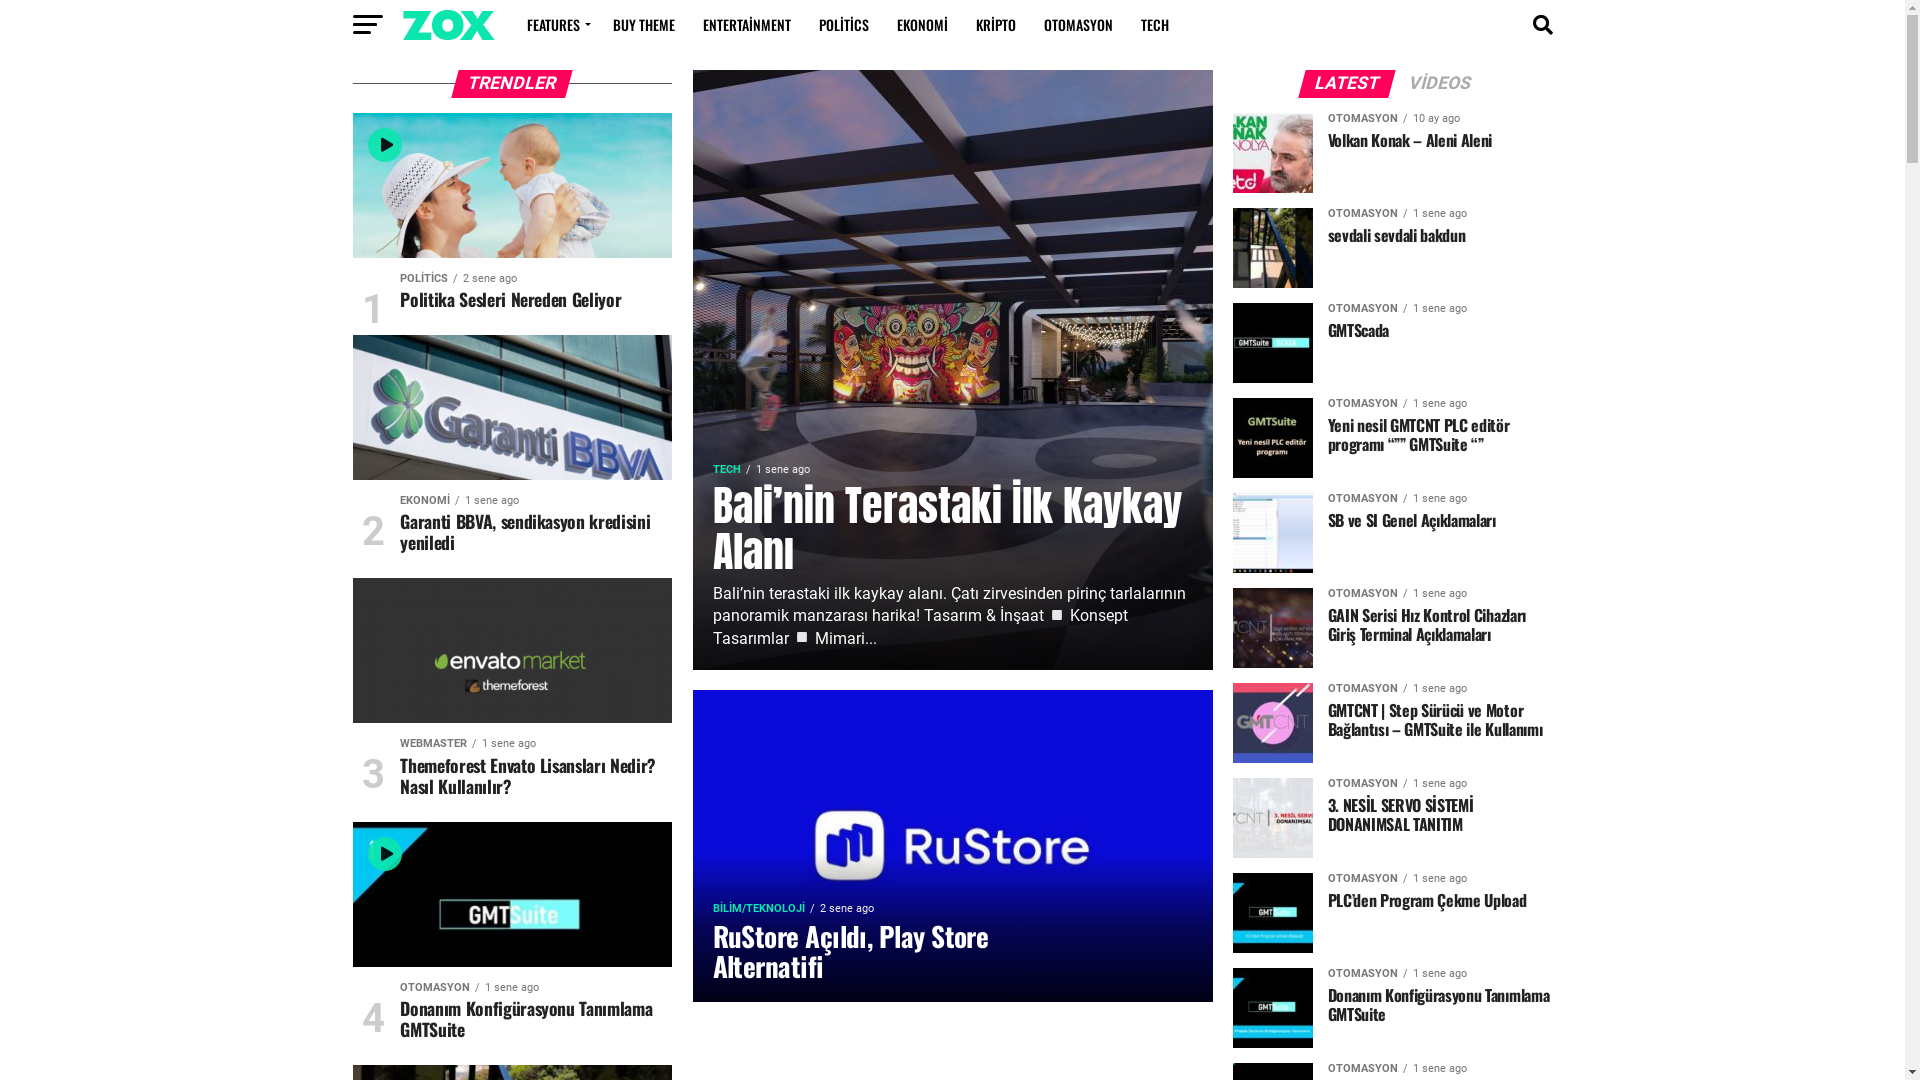 This screenshot has height=1080, width=1920. I want to click on ENTERTAINMENT, so click(746, 25).